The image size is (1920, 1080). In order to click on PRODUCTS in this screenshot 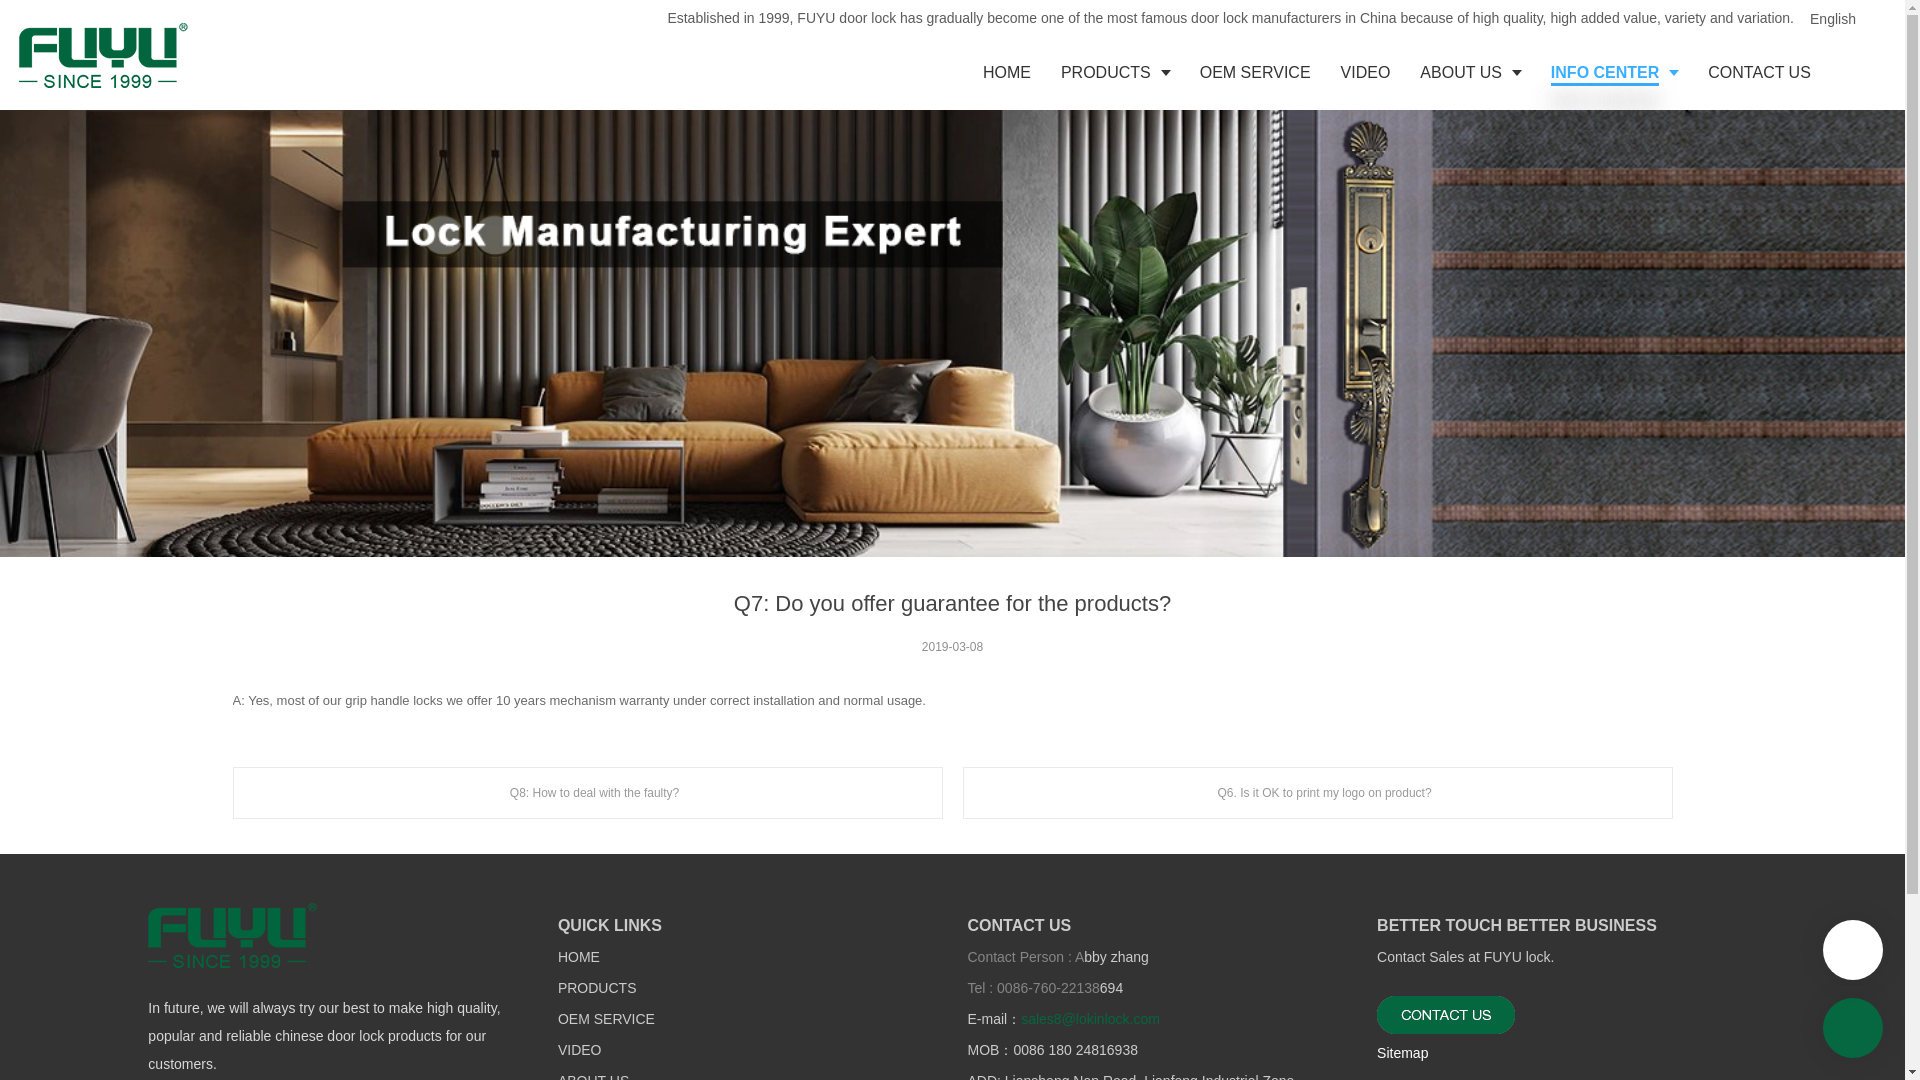, I will do `click(598, 988)`.